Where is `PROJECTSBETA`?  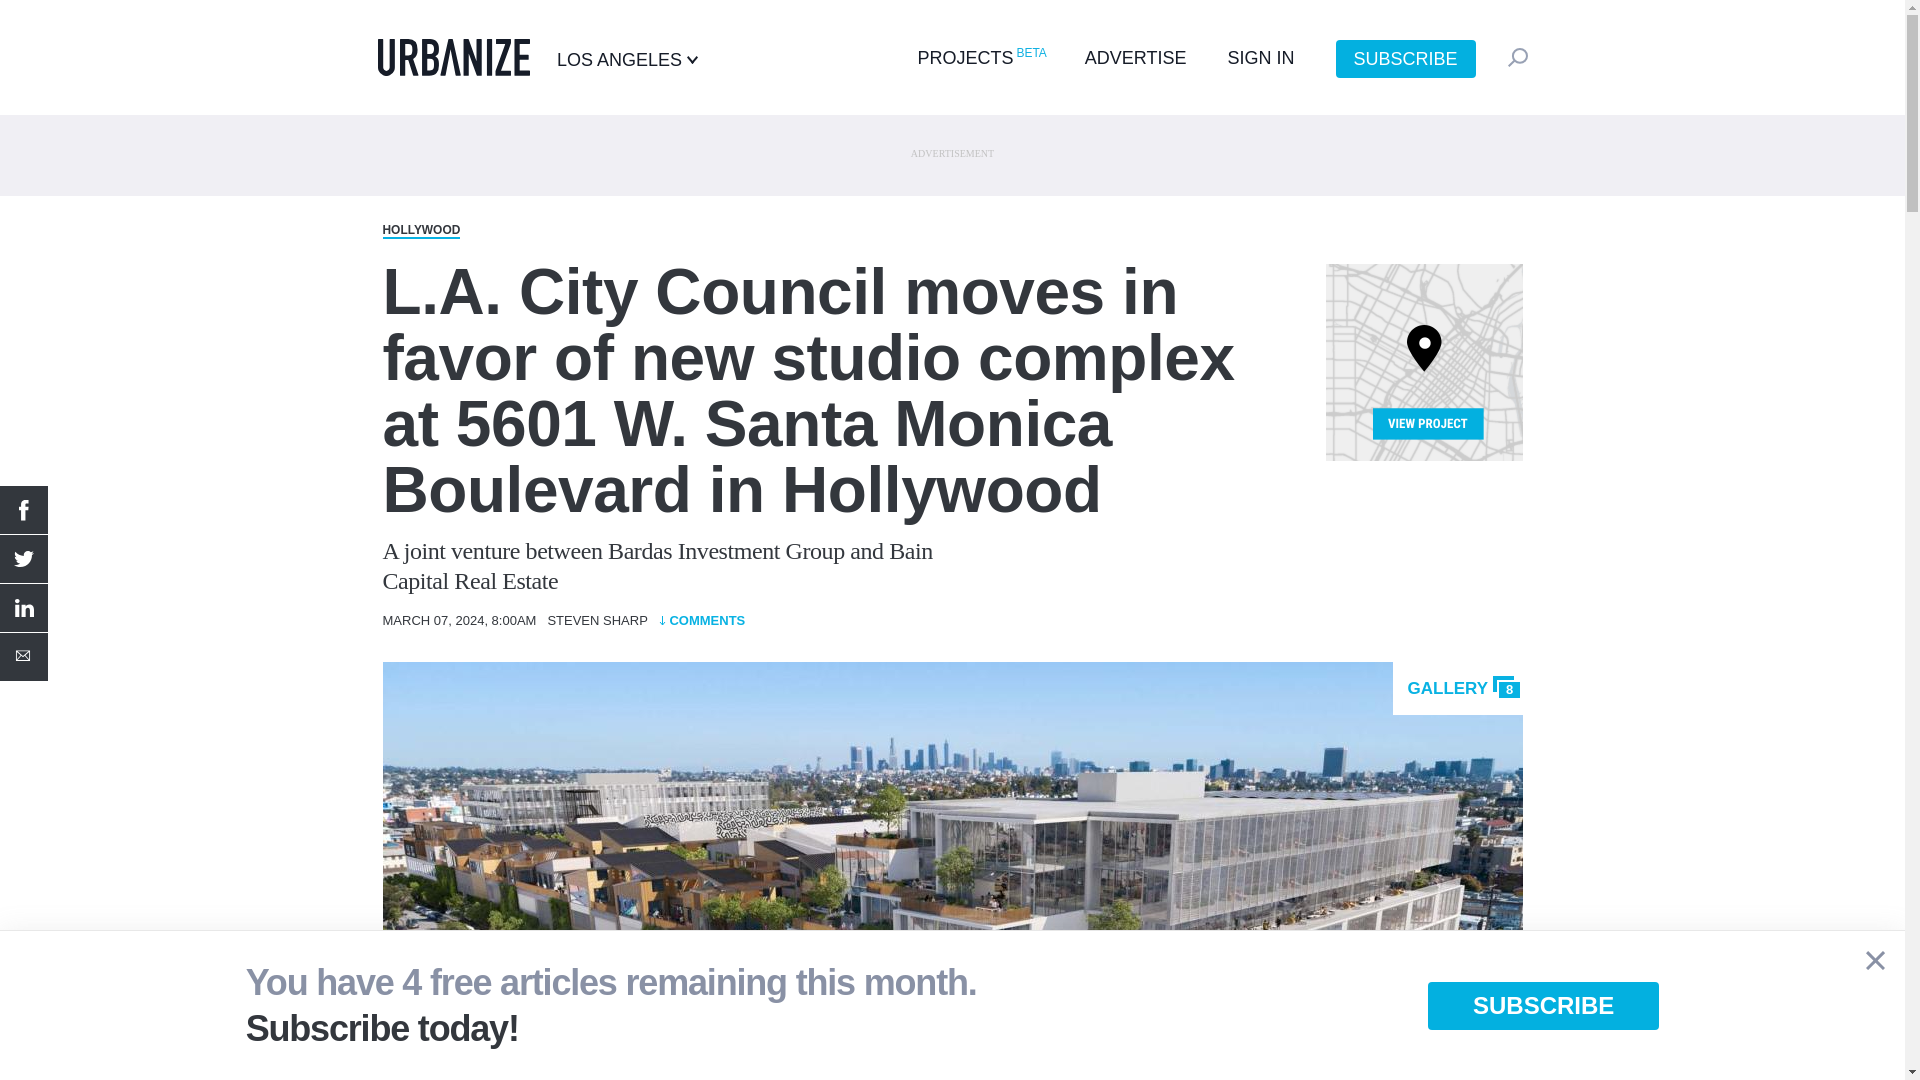
PROJECTSBETA is located at coordinates (980, 58).